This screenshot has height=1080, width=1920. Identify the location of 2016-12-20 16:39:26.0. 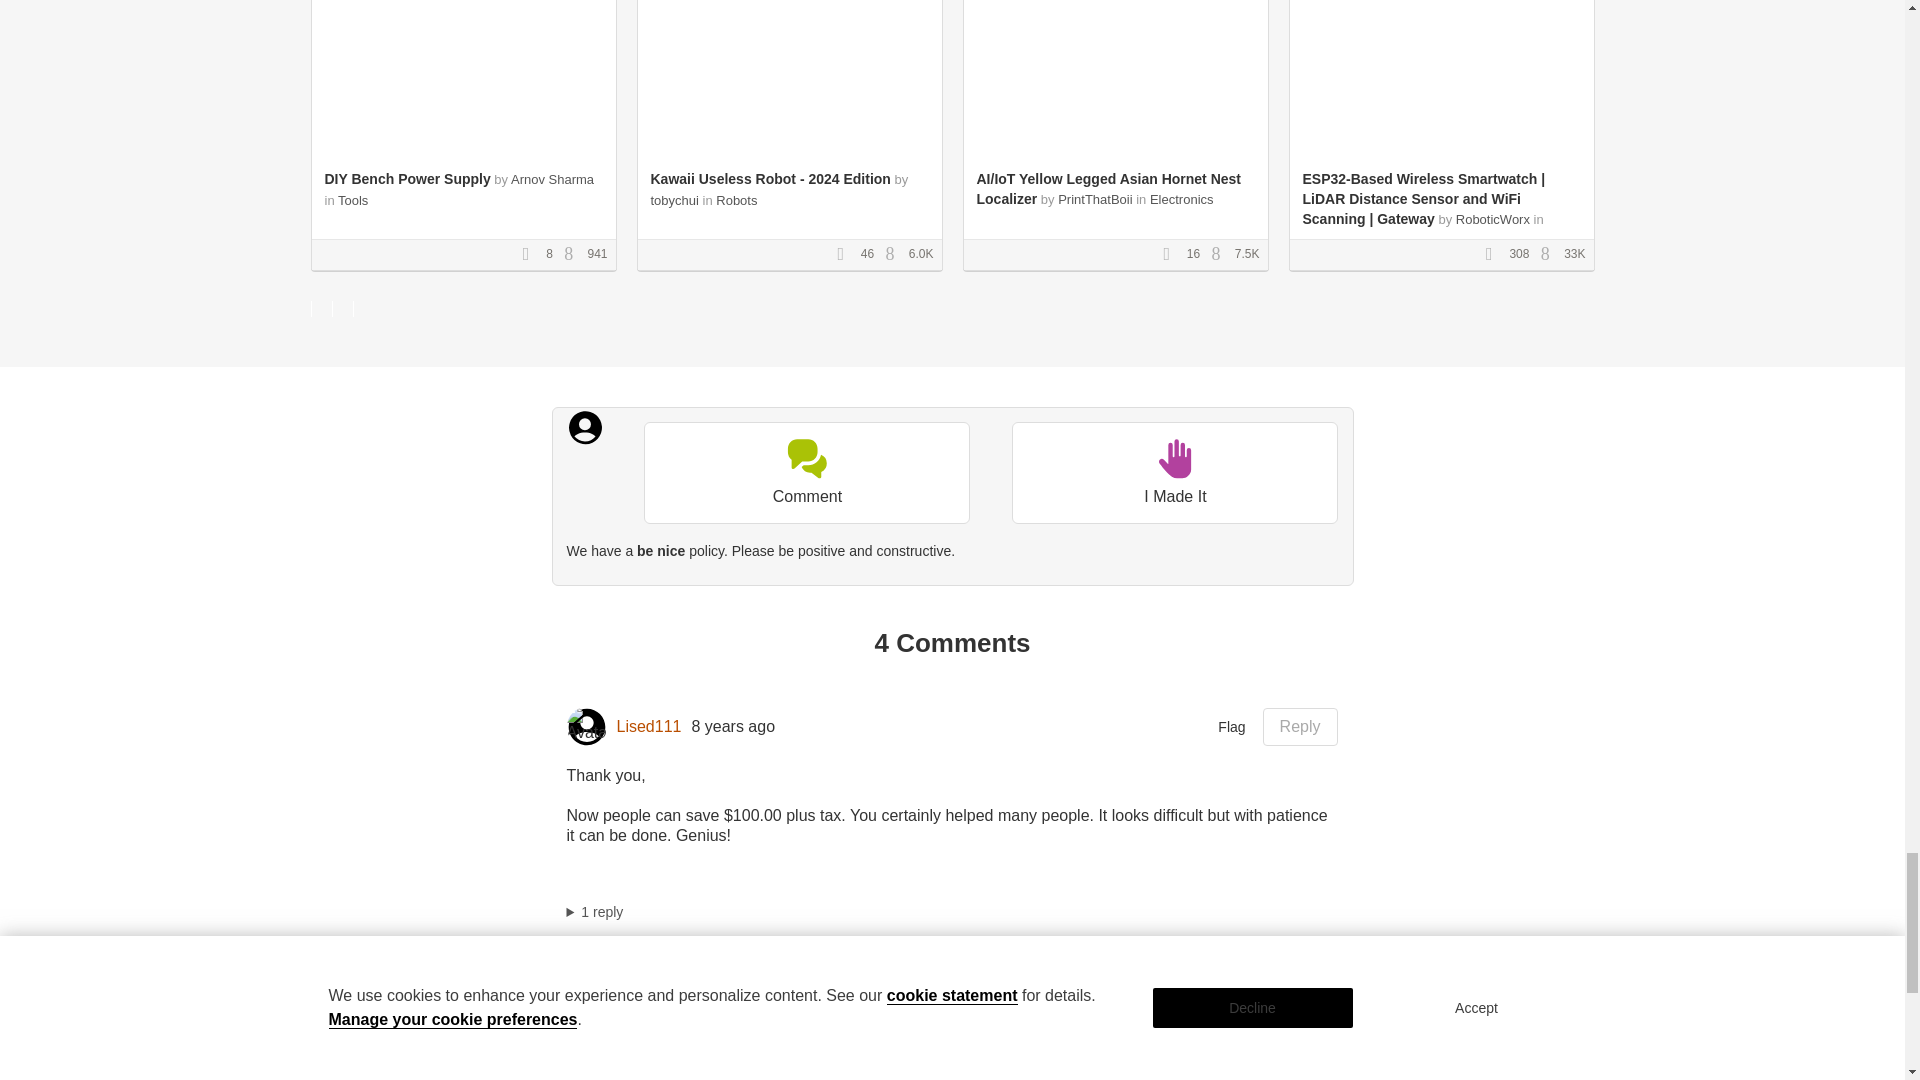
(744, 998).